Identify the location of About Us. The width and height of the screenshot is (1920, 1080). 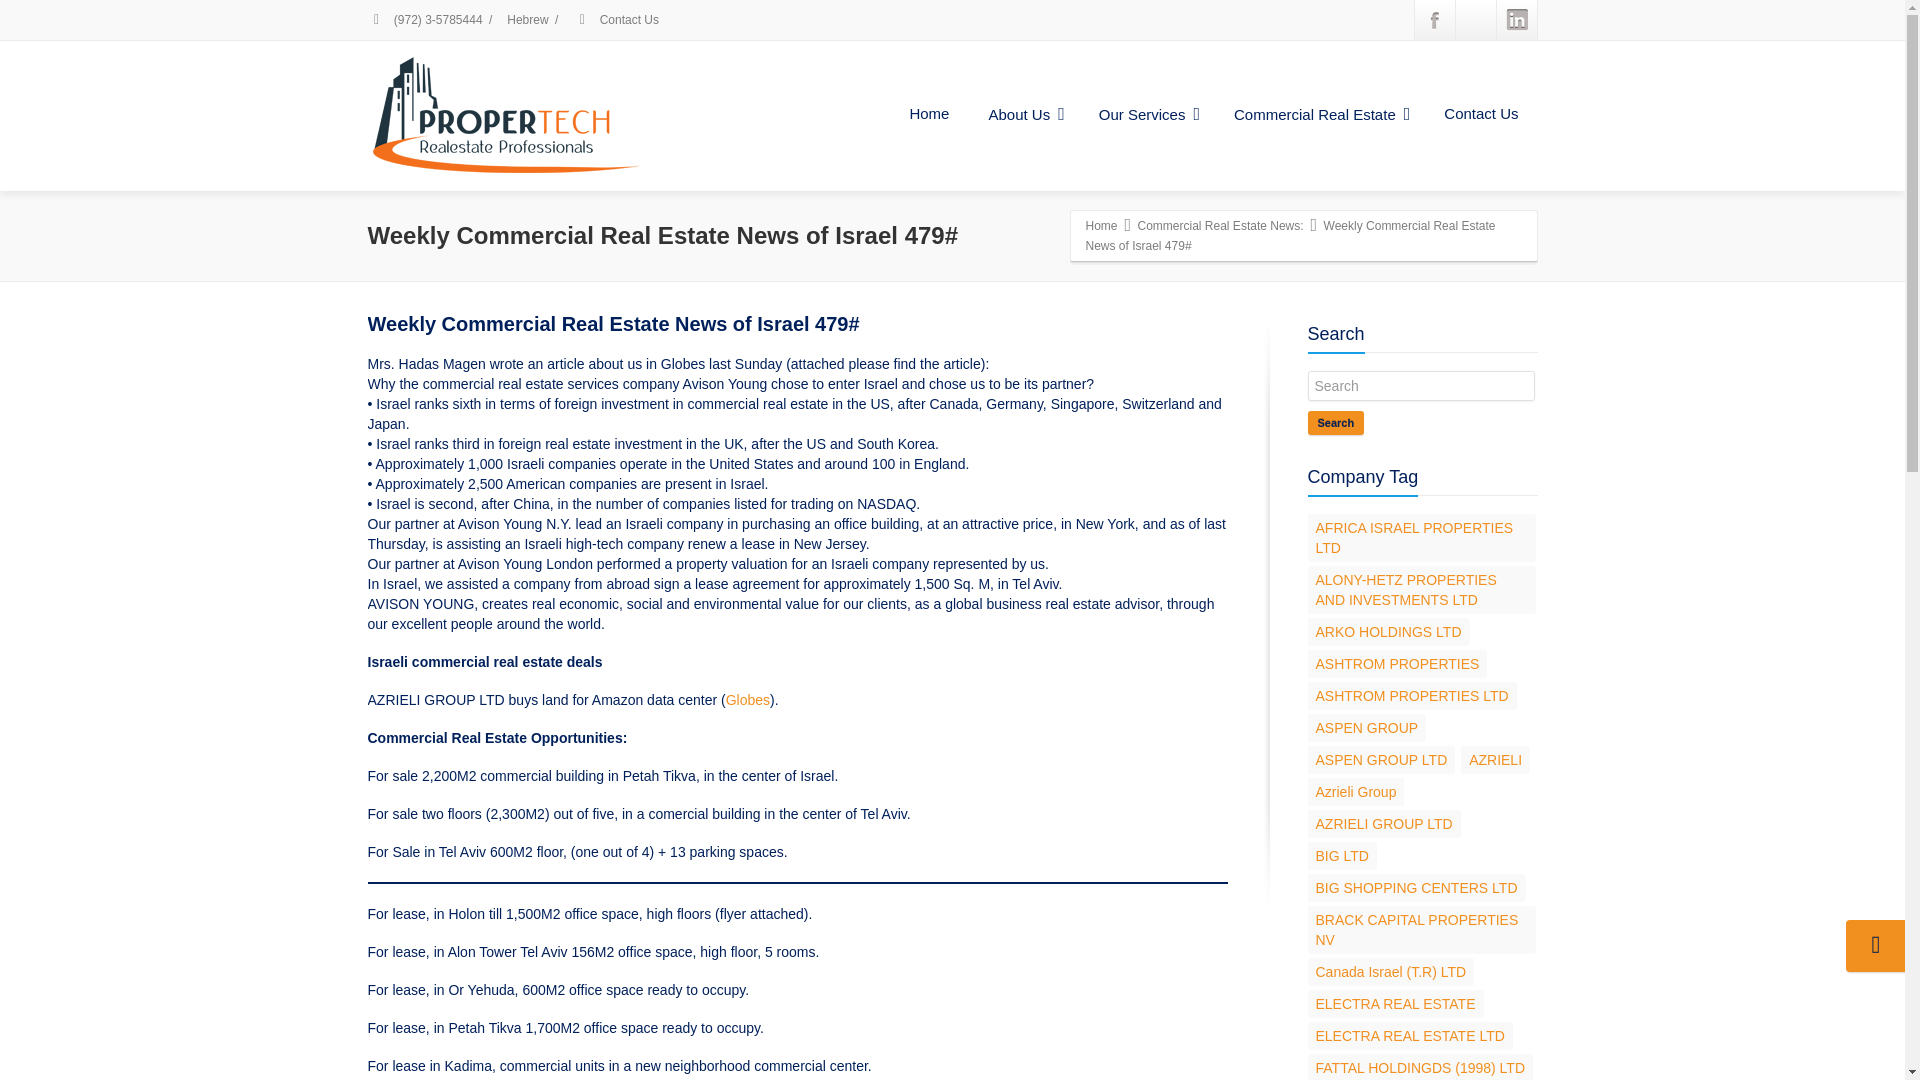
(1023, 115).